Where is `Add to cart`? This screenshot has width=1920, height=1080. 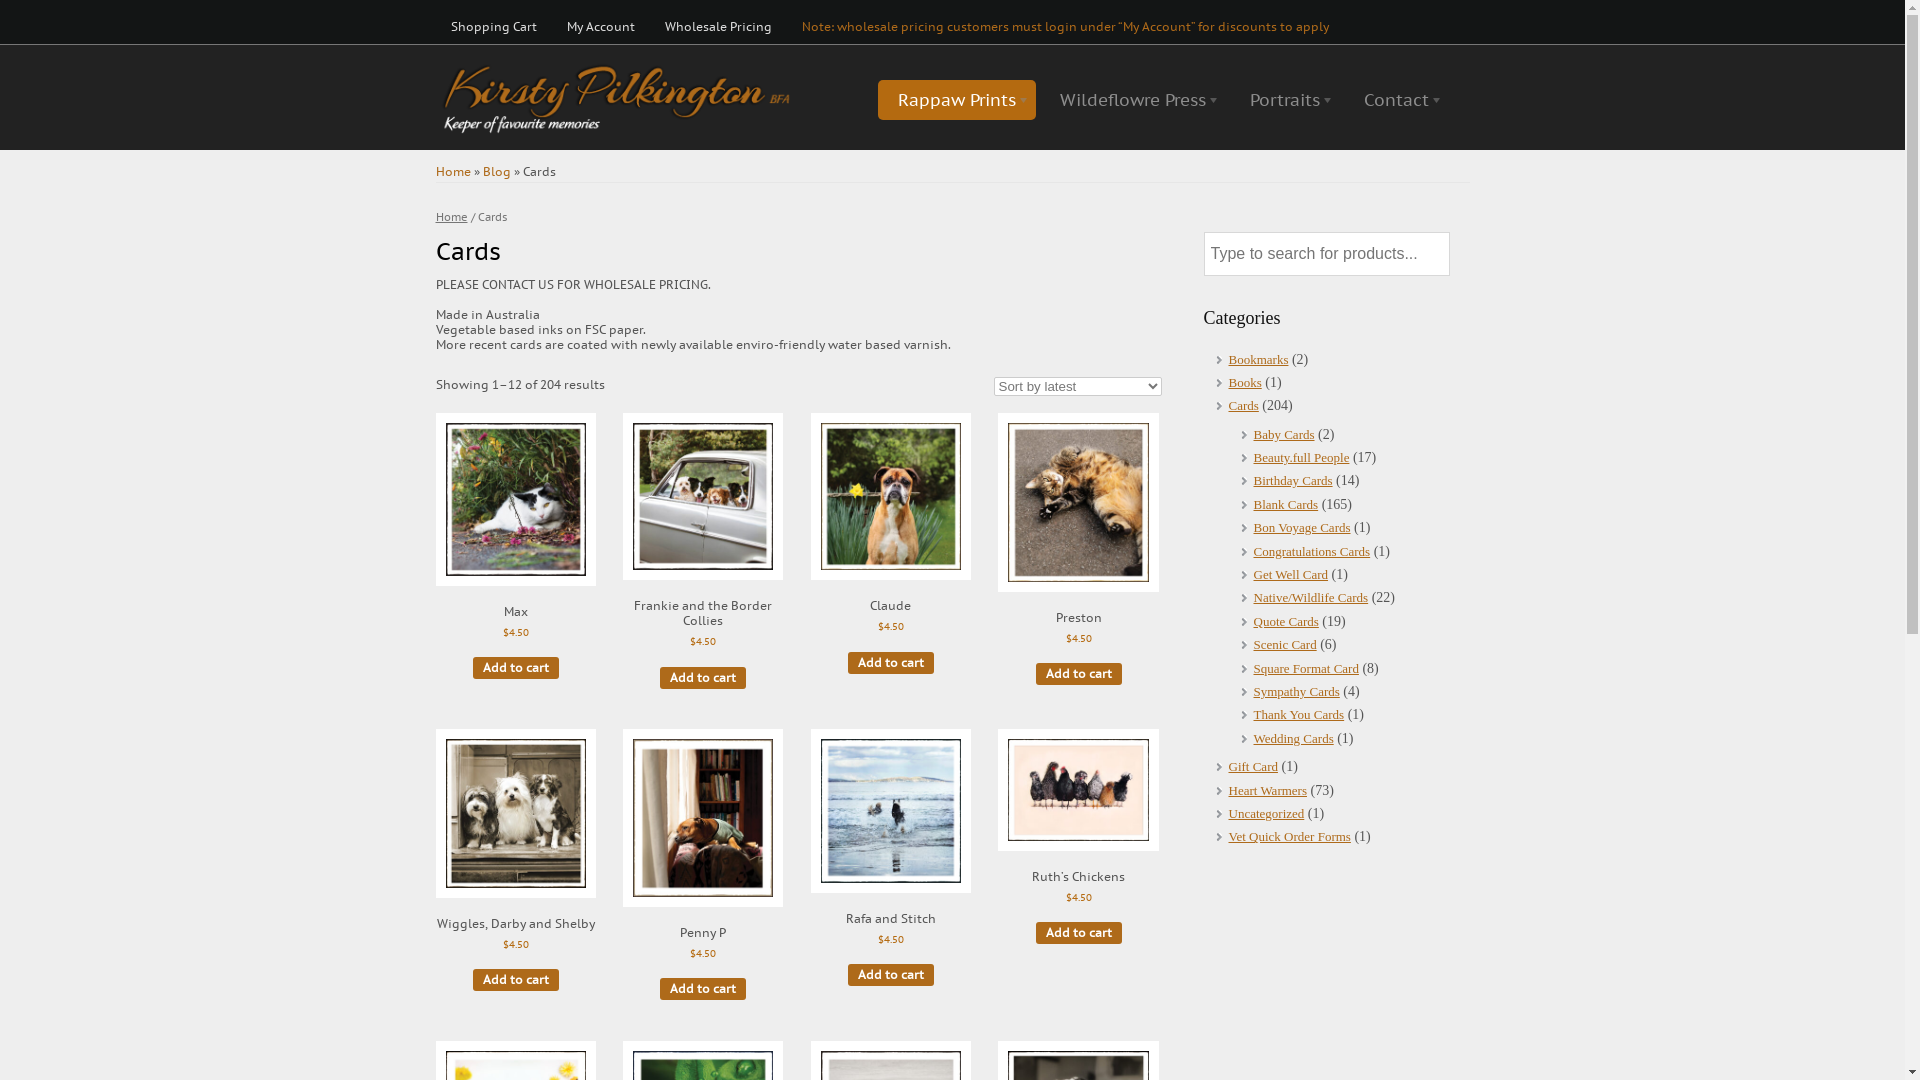 Add to cart is located at coordinates (703, 989).